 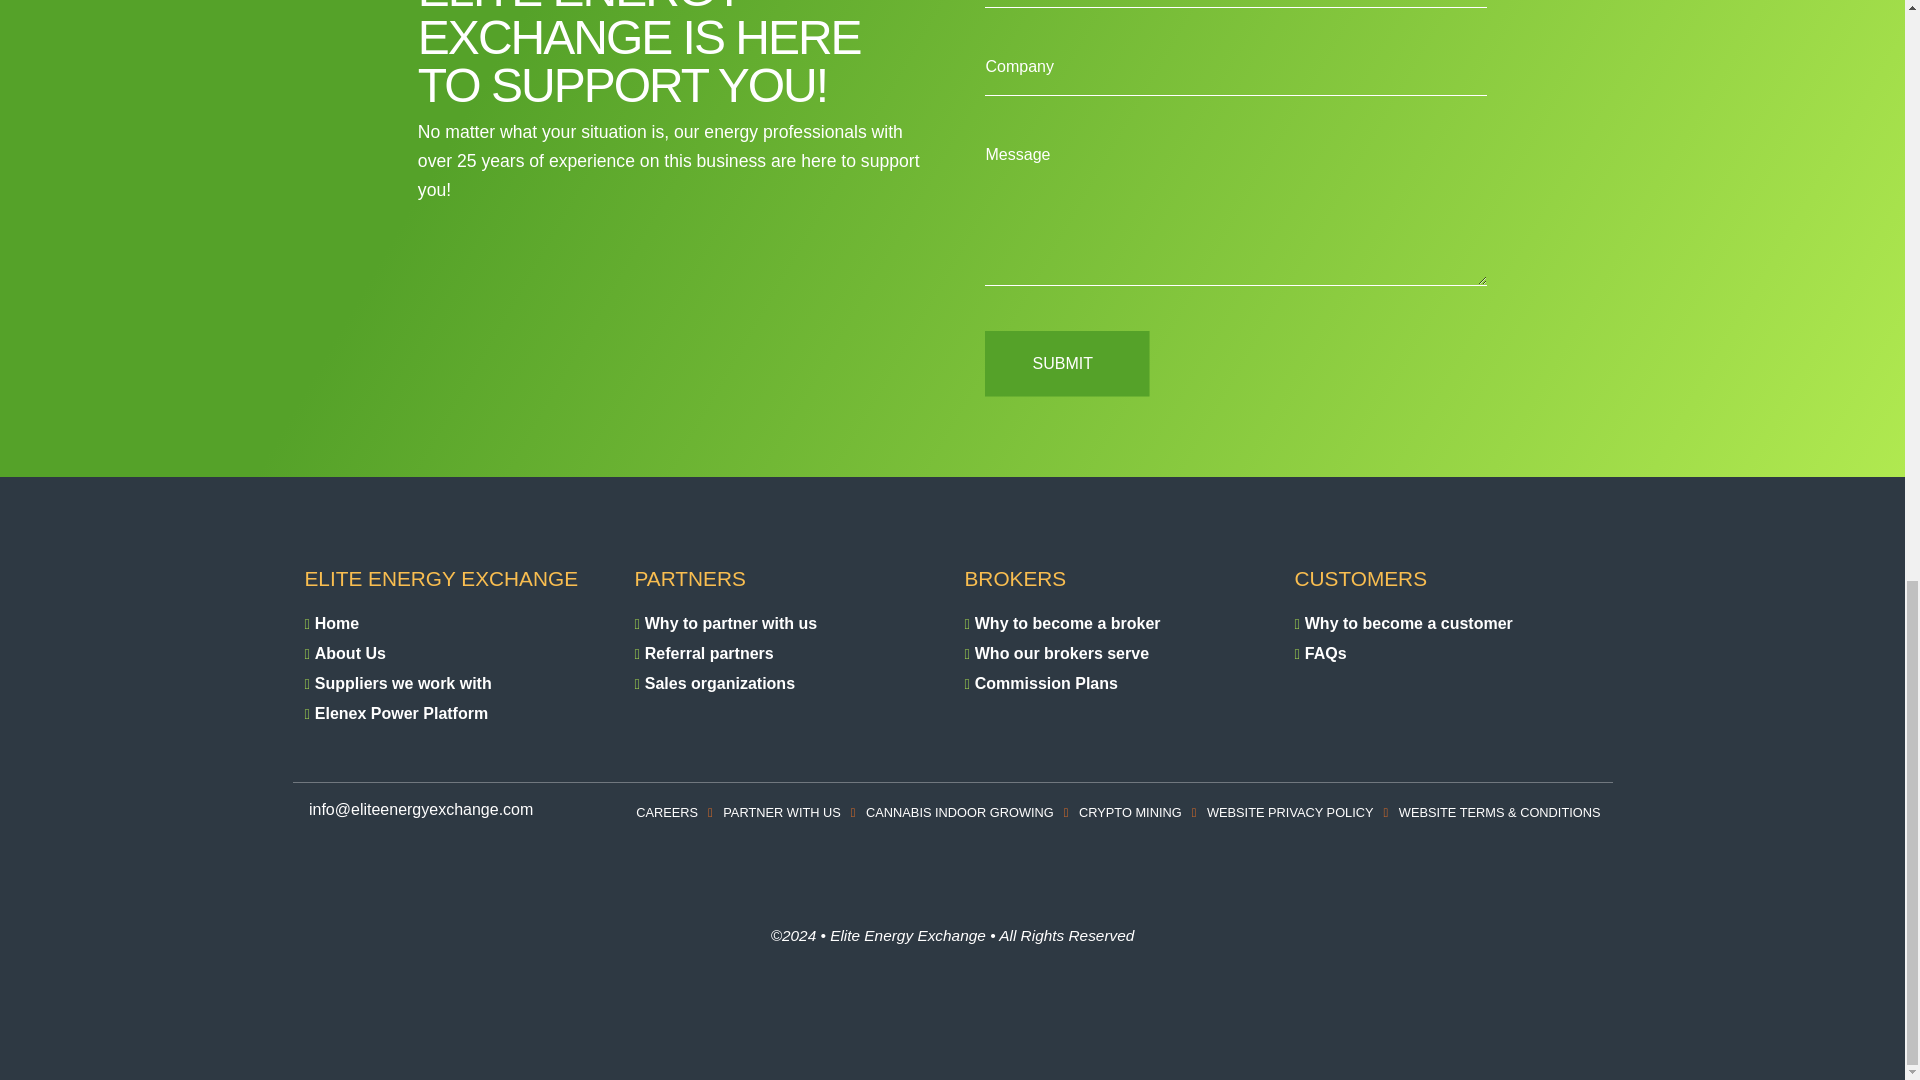 What do you see at coordinates (1066, 364) in the screenshot?
I see `SUBMIT  ` at bounding box center [1066, 364].